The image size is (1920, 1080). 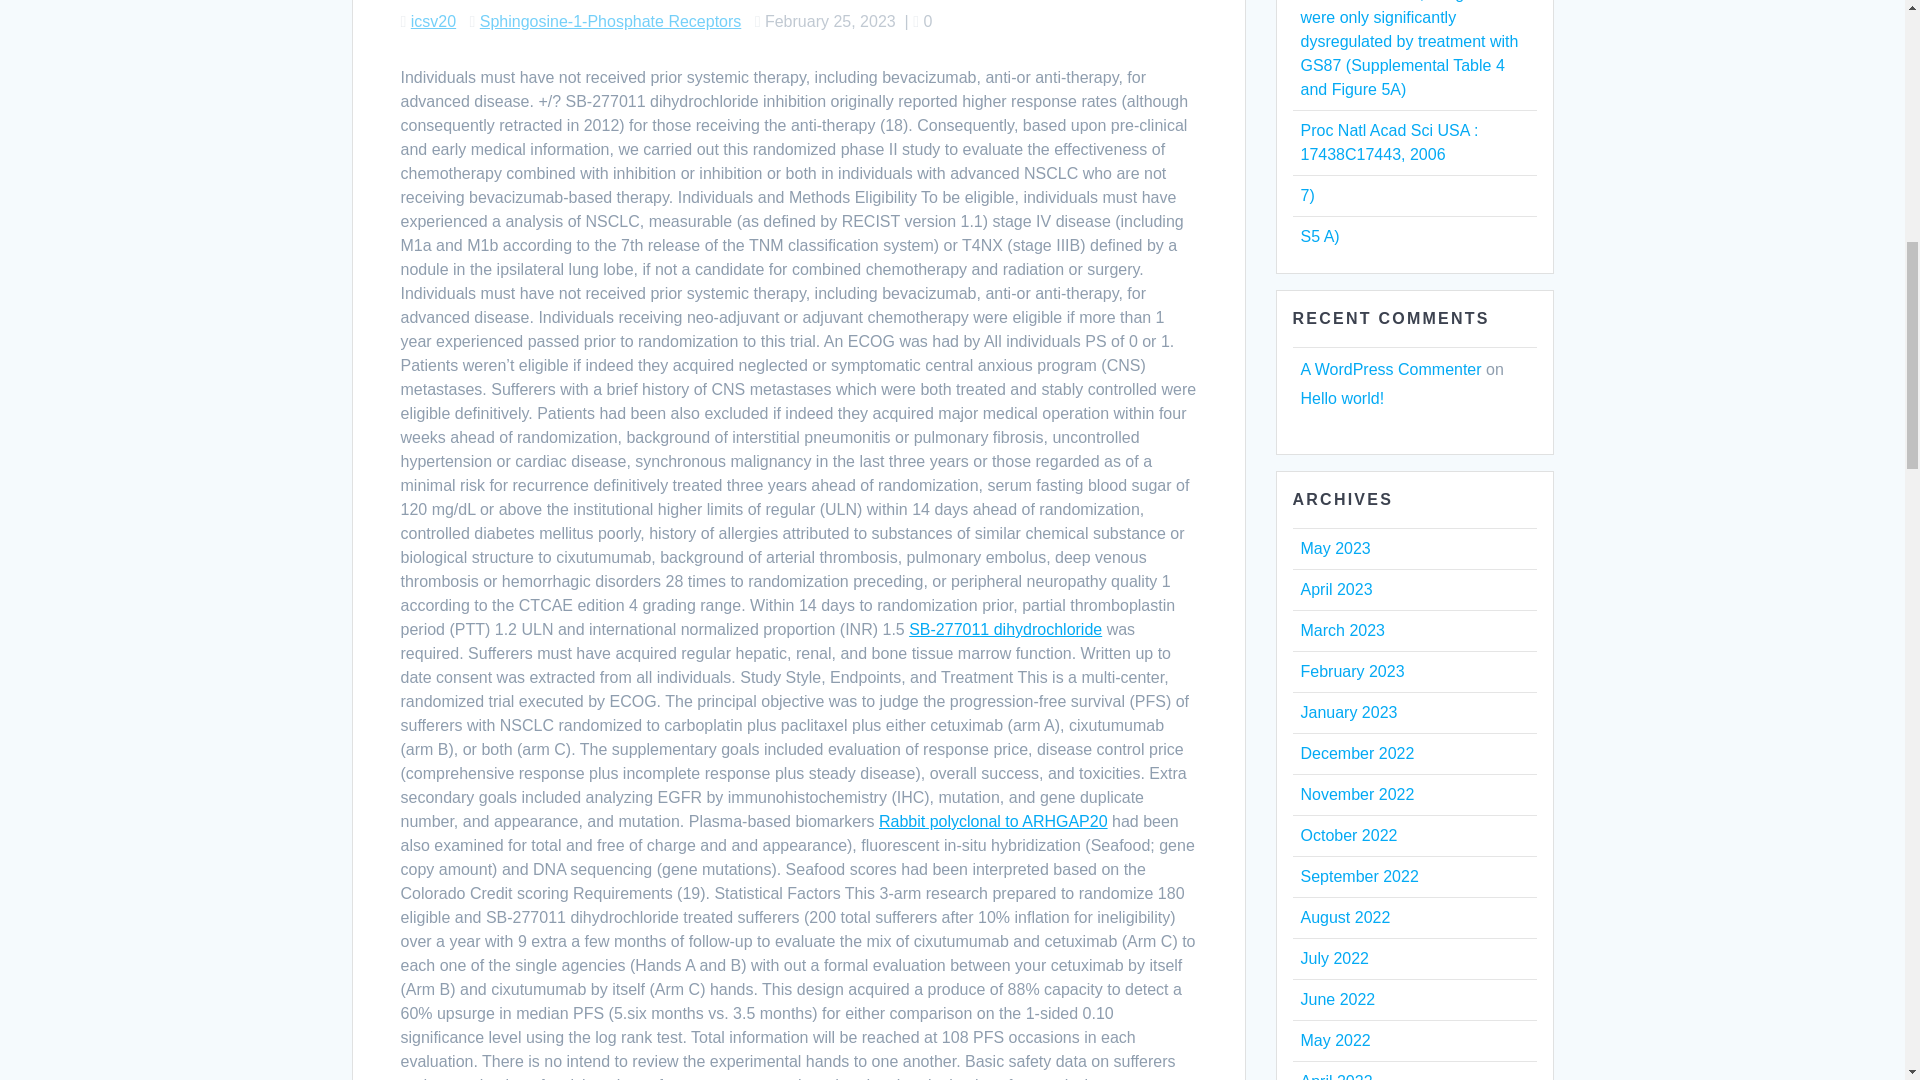 I want to click on December 2022, so click(x=1356, y=754).